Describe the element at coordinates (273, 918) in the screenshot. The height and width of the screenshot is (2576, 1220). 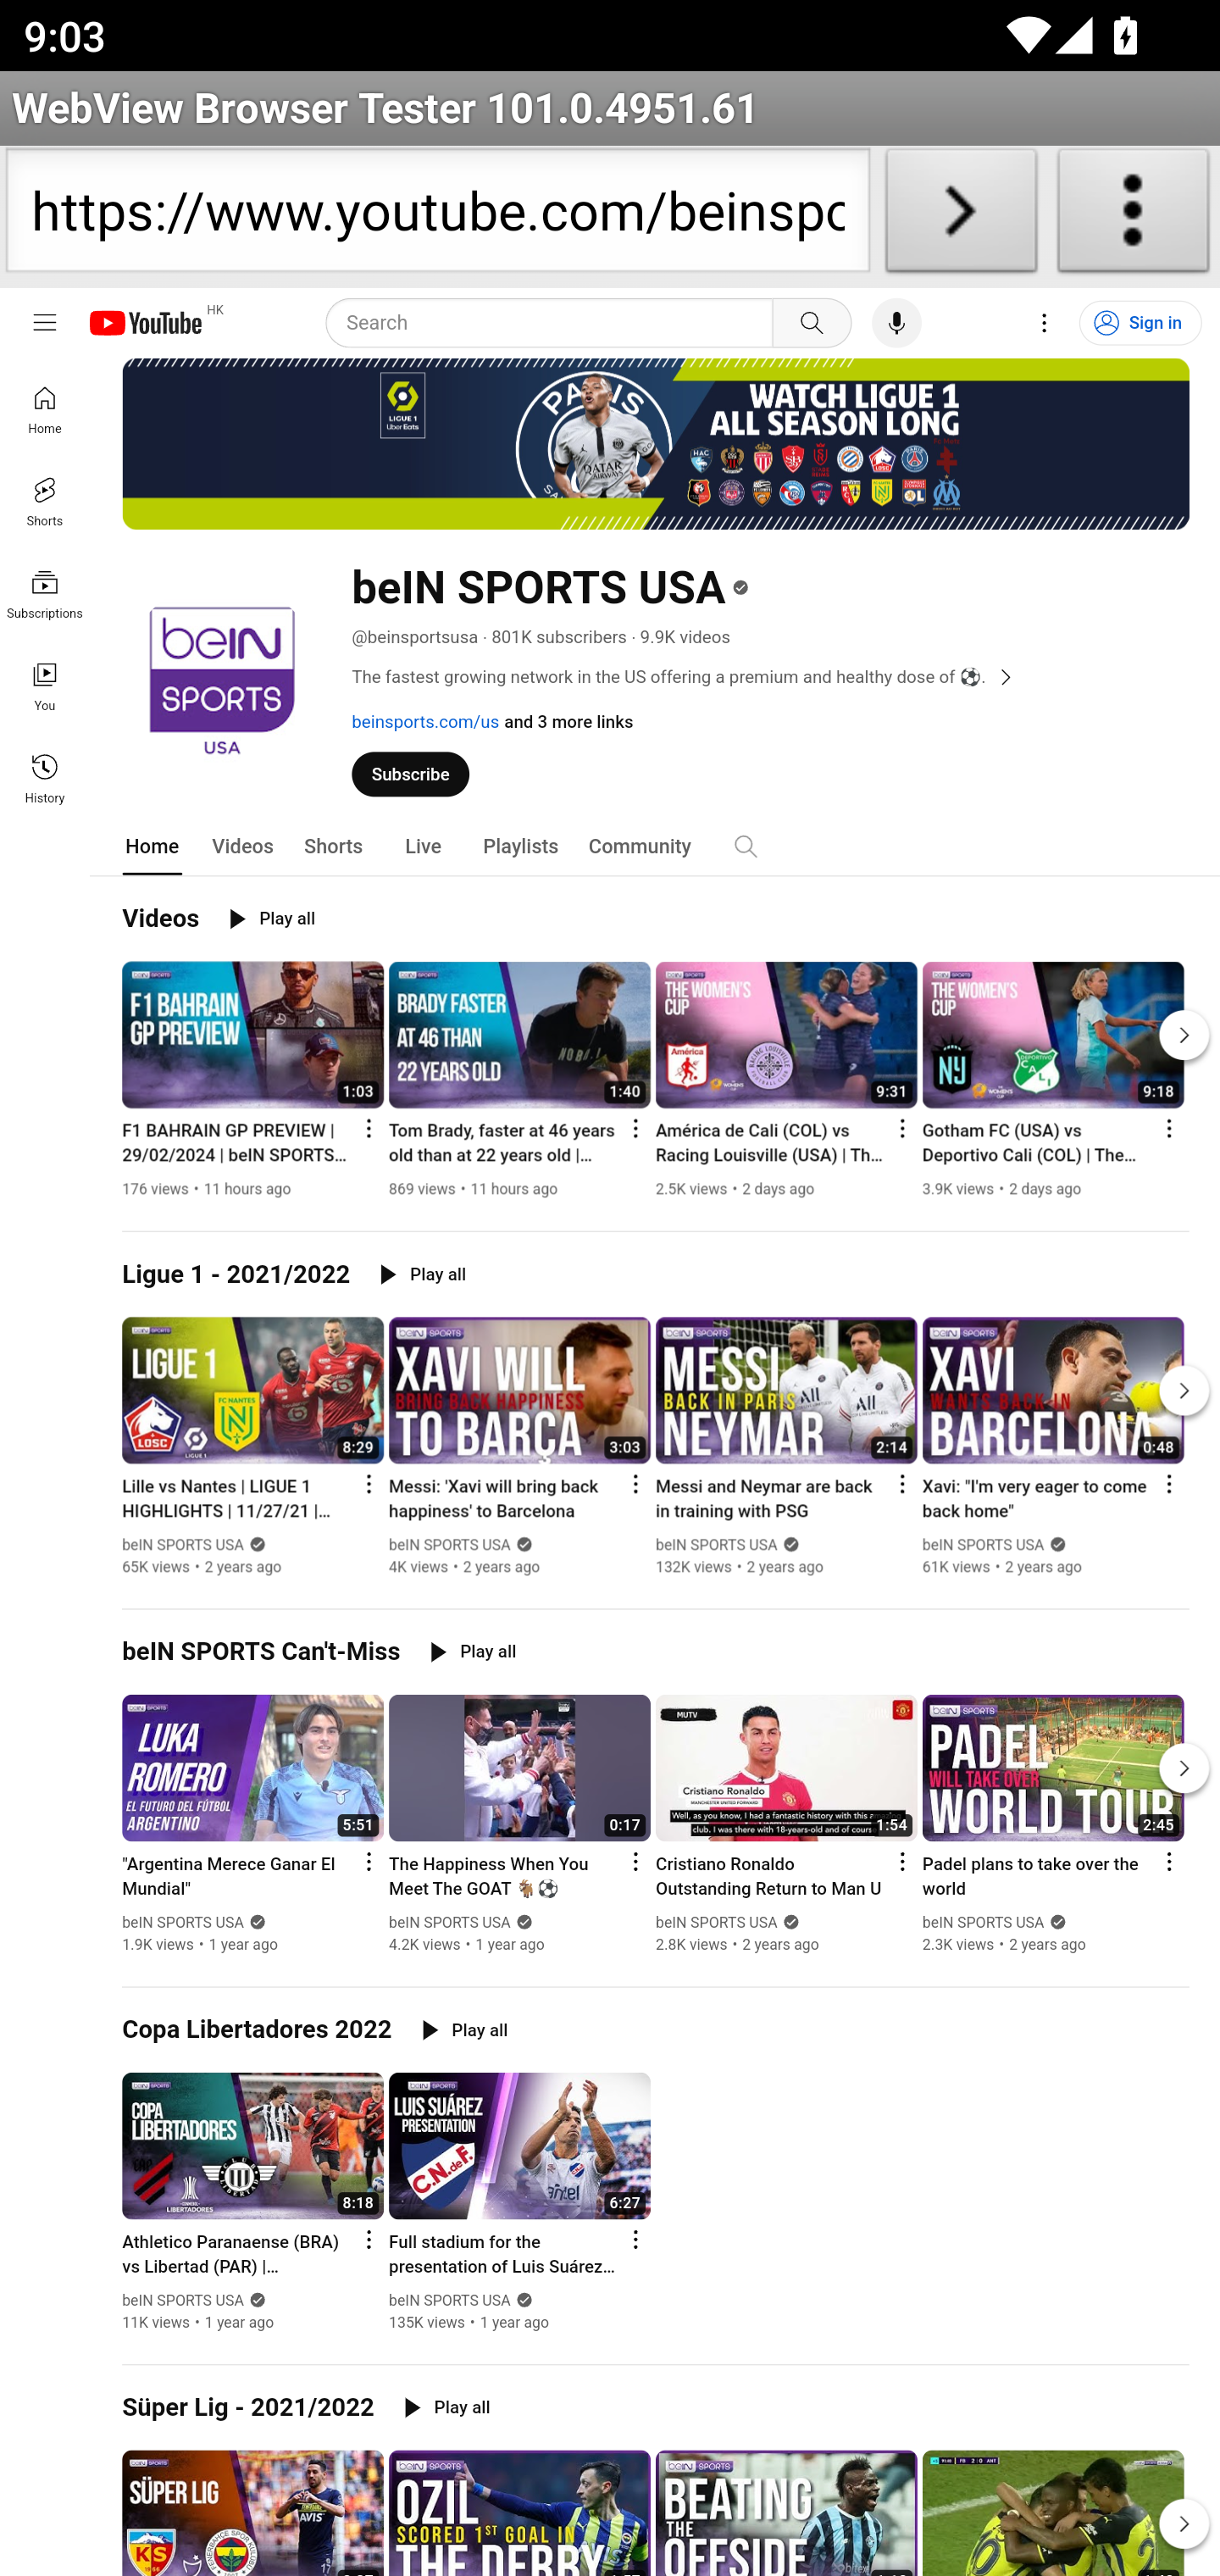
I see `Play all` at that location.